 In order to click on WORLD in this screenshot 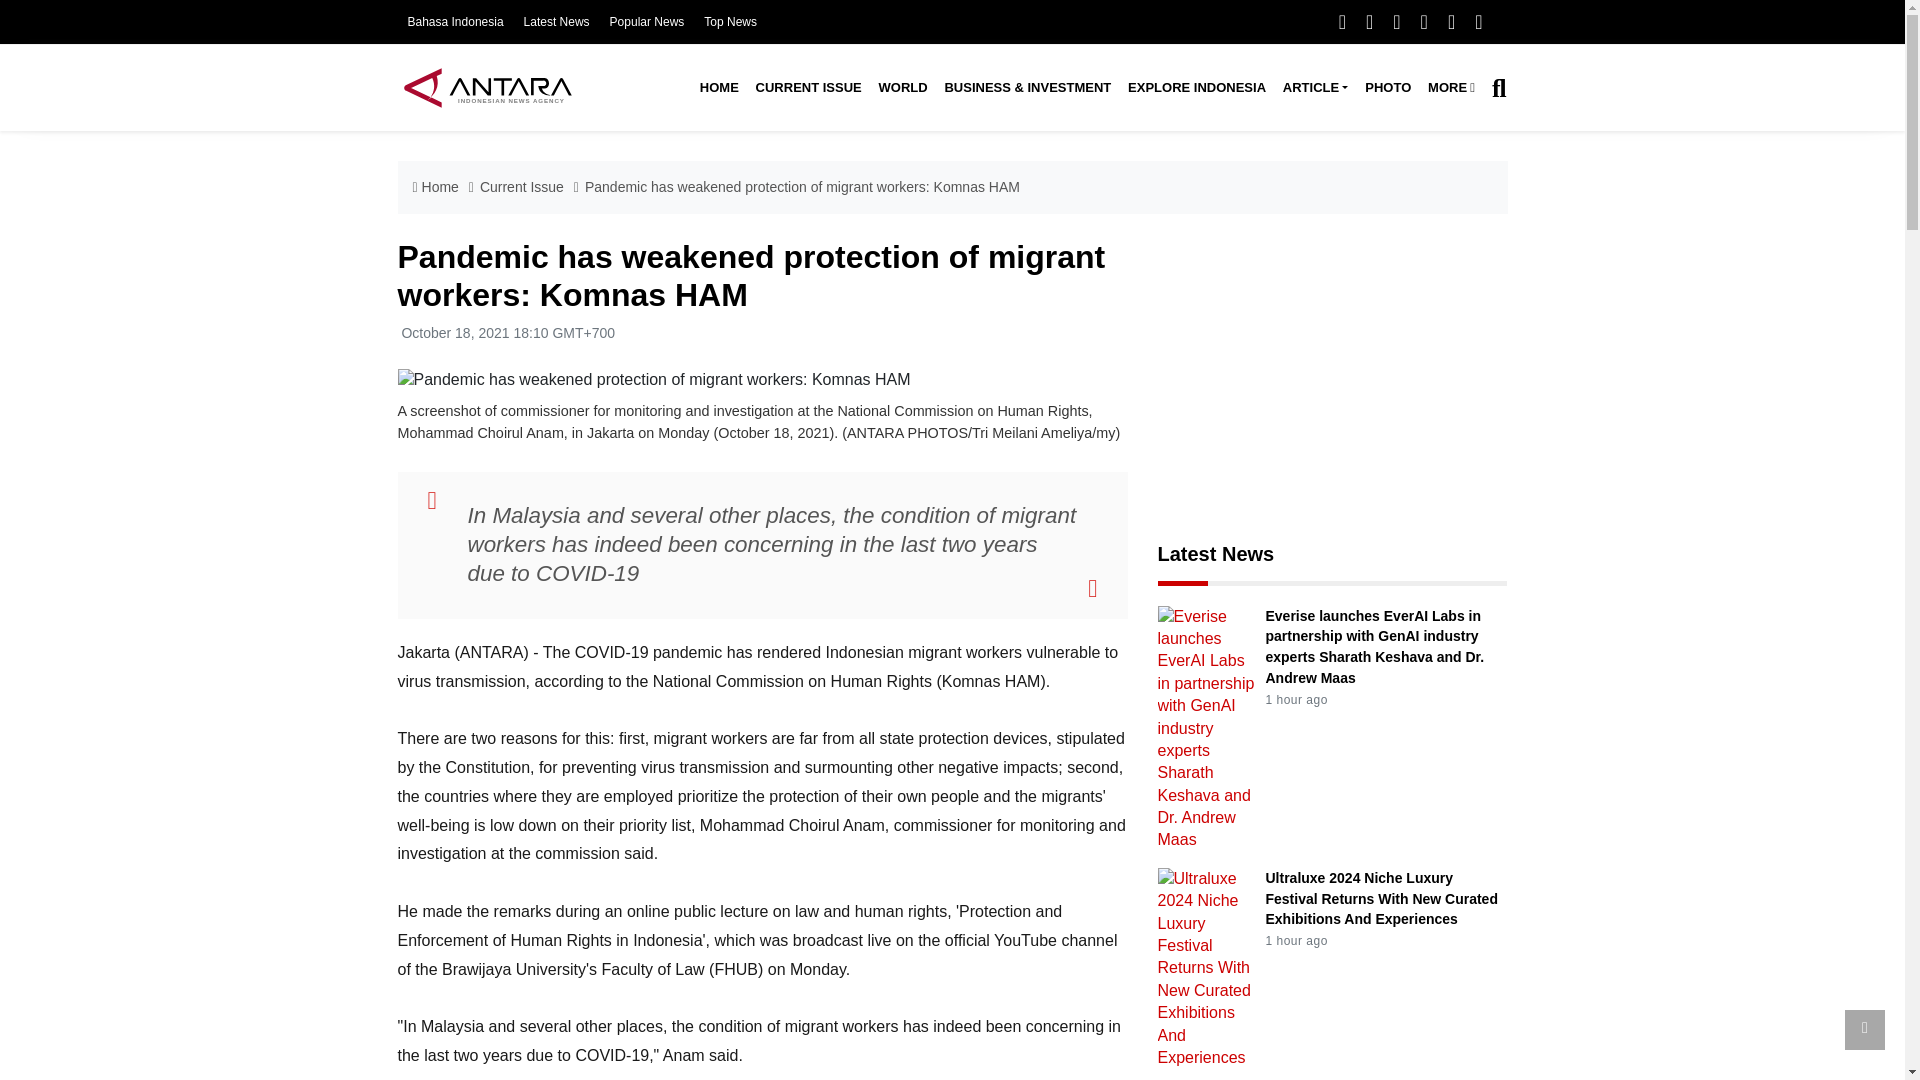, I will do `click(902, 88)`.